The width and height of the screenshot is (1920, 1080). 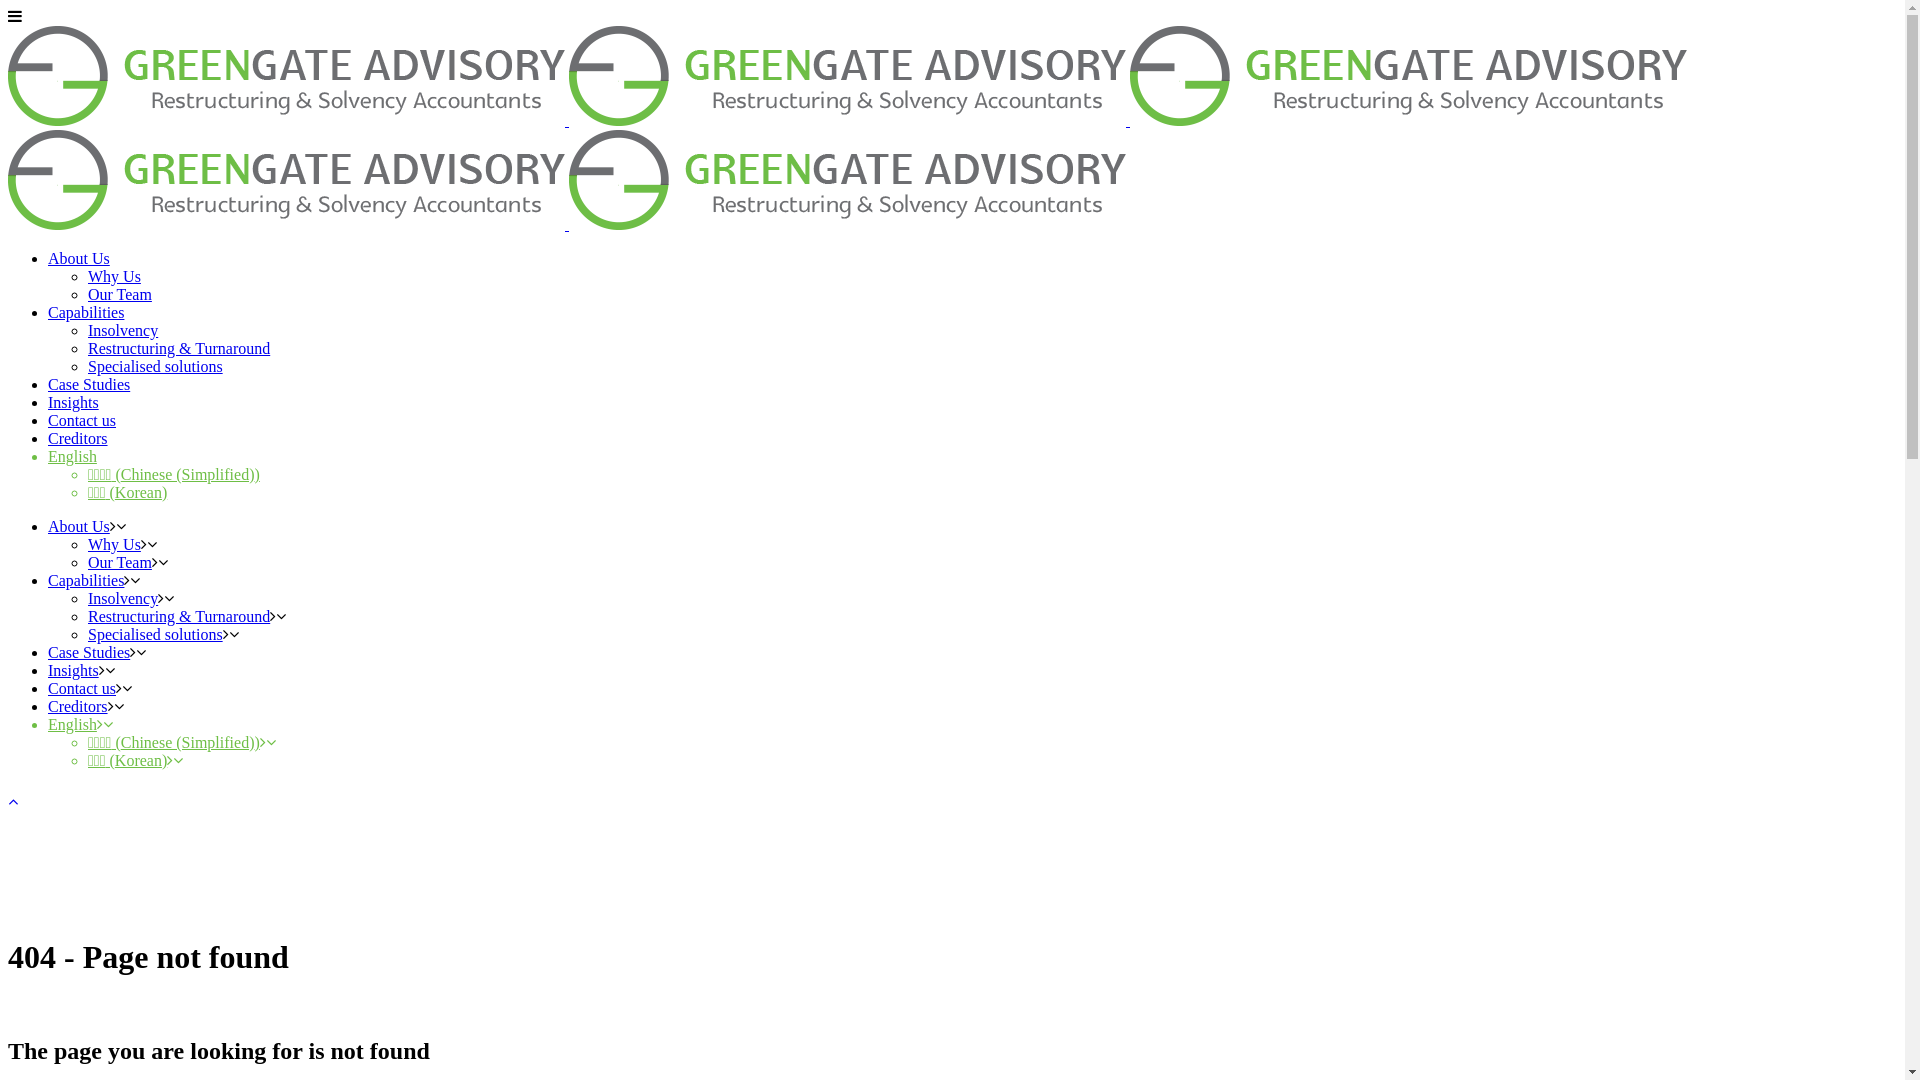 What do you see at coordinates (89, 652) in the screenshot?
I see `Case Studies` at bounding box center [89, 652].